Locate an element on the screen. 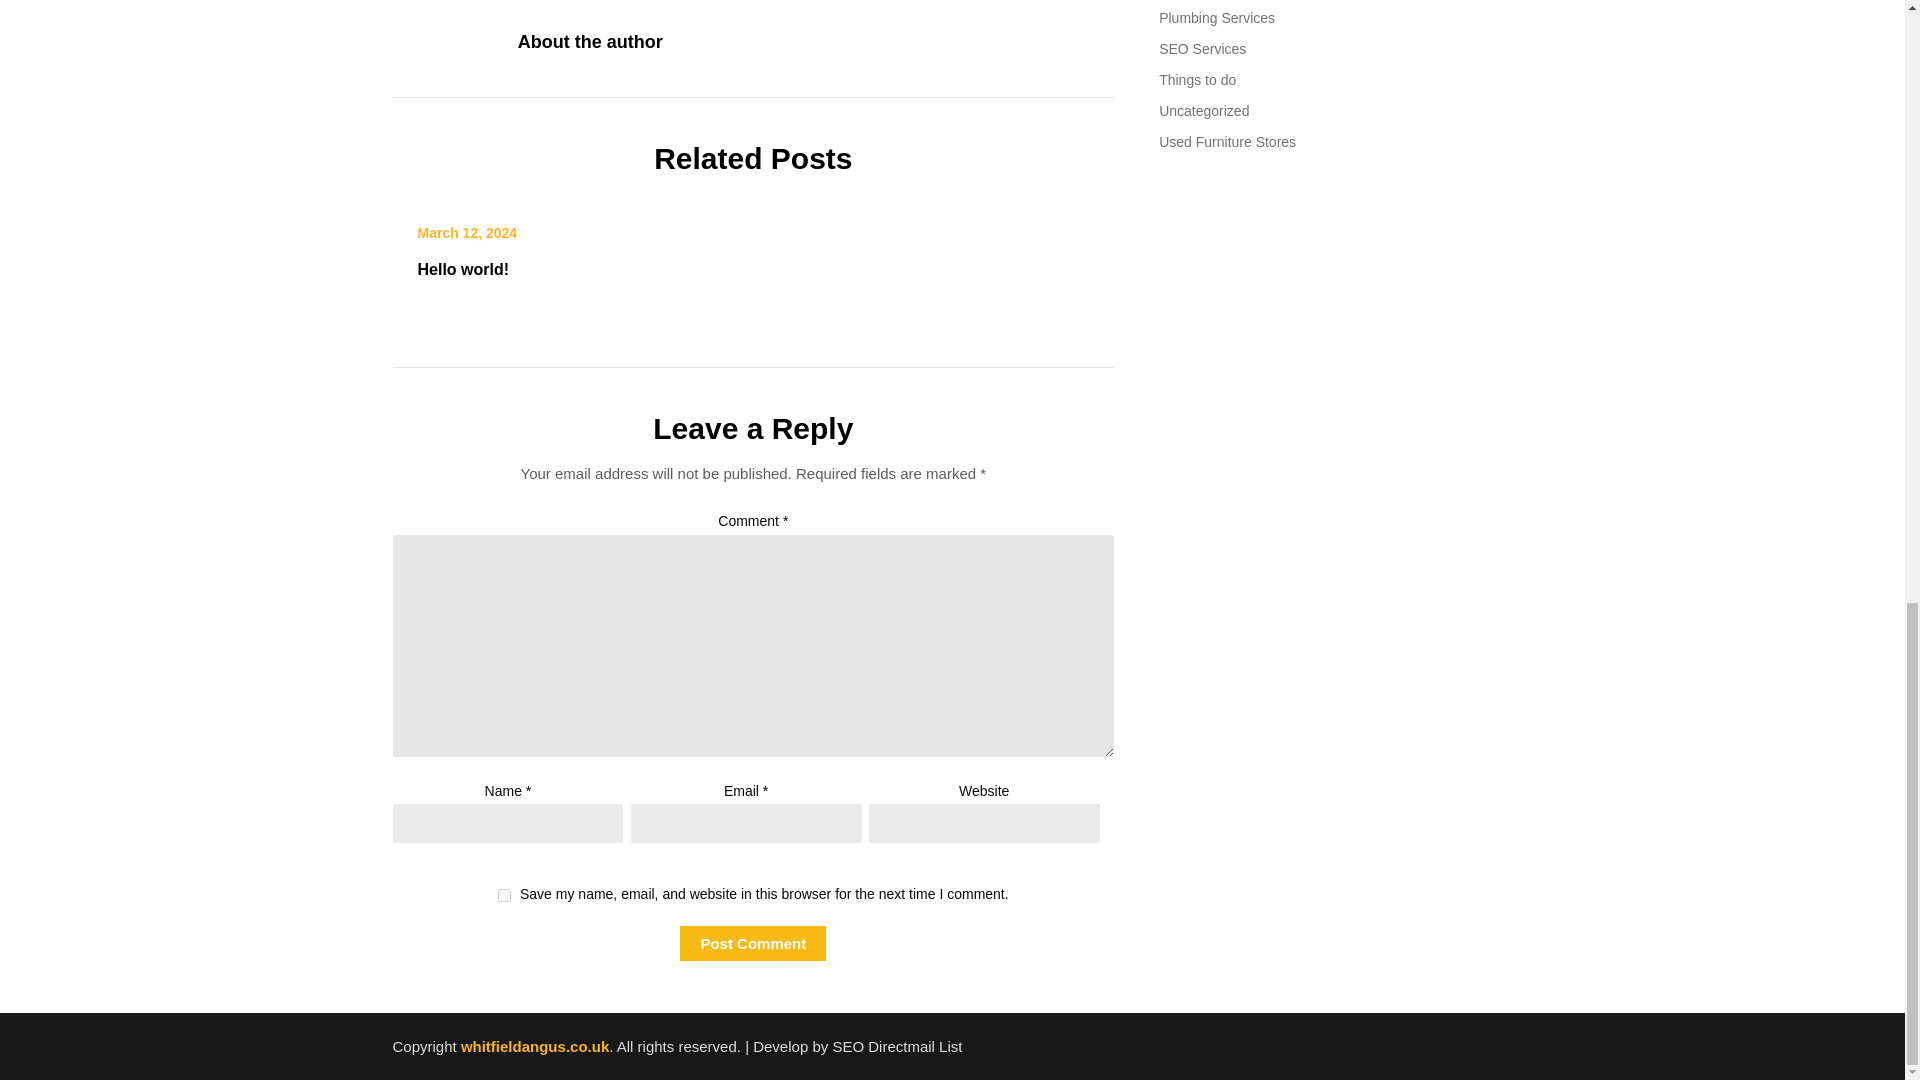 The height and width of the screenshot is (1080, 1920). yes is located at coordinates (504, 894).